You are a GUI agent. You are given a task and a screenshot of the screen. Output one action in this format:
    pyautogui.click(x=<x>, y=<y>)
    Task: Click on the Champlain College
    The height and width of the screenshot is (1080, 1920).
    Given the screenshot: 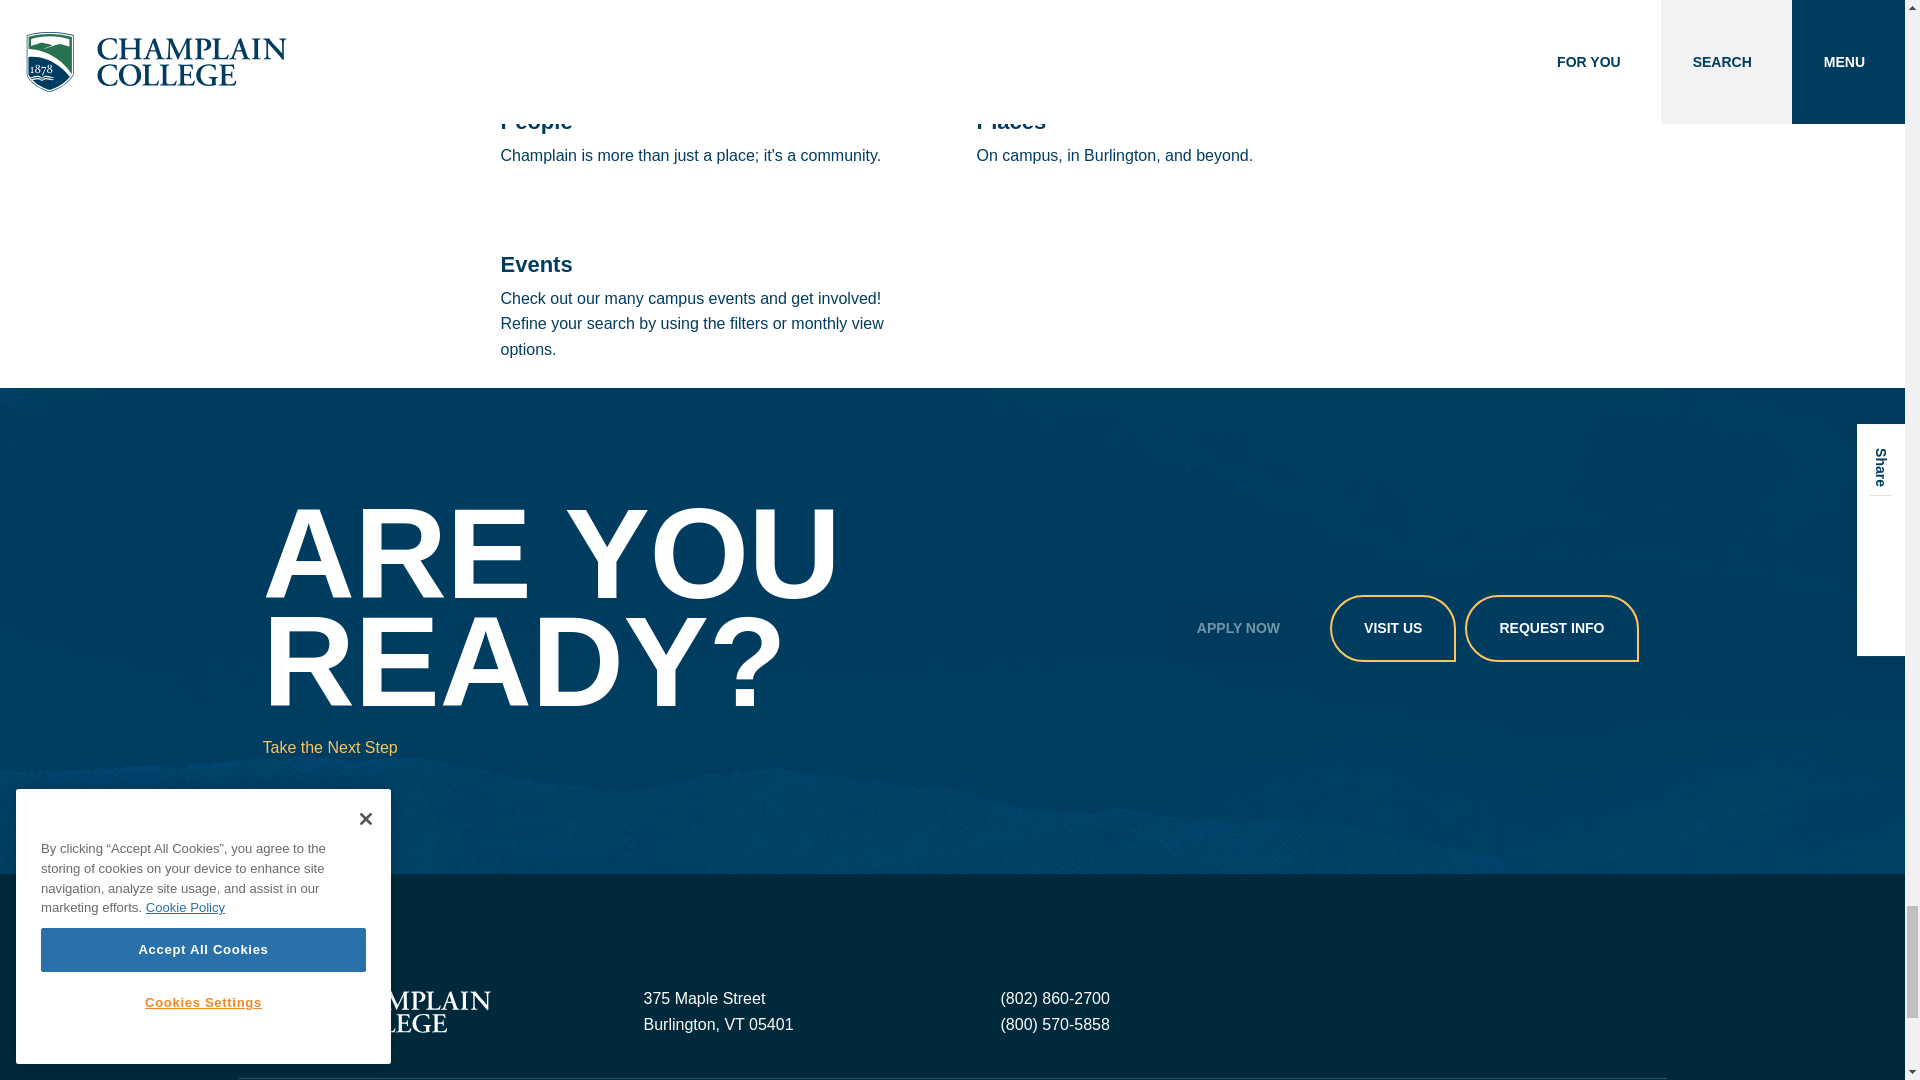 What is the action you would take?
    pyautogui.click(x=376, y=1012)
    